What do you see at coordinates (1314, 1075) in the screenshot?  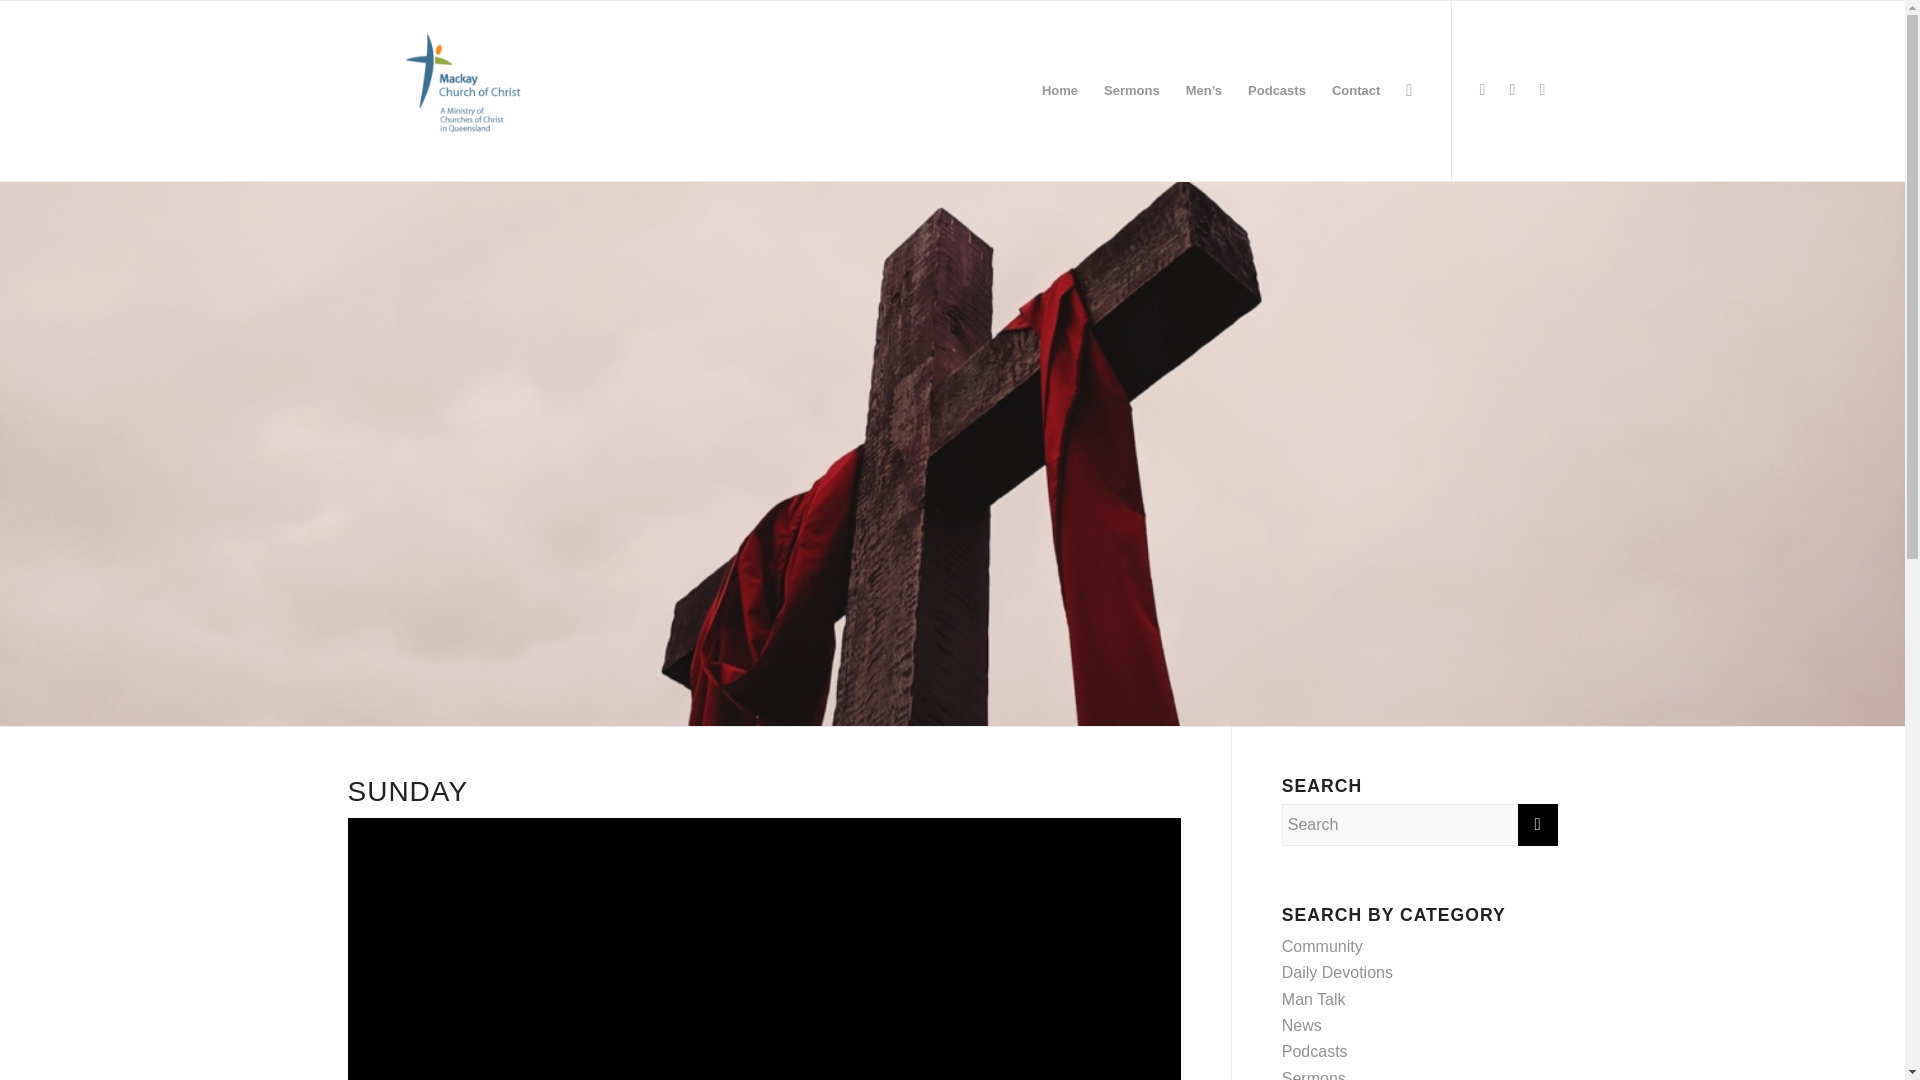 I see `Sermons` at bounding box center [1314, 1075].